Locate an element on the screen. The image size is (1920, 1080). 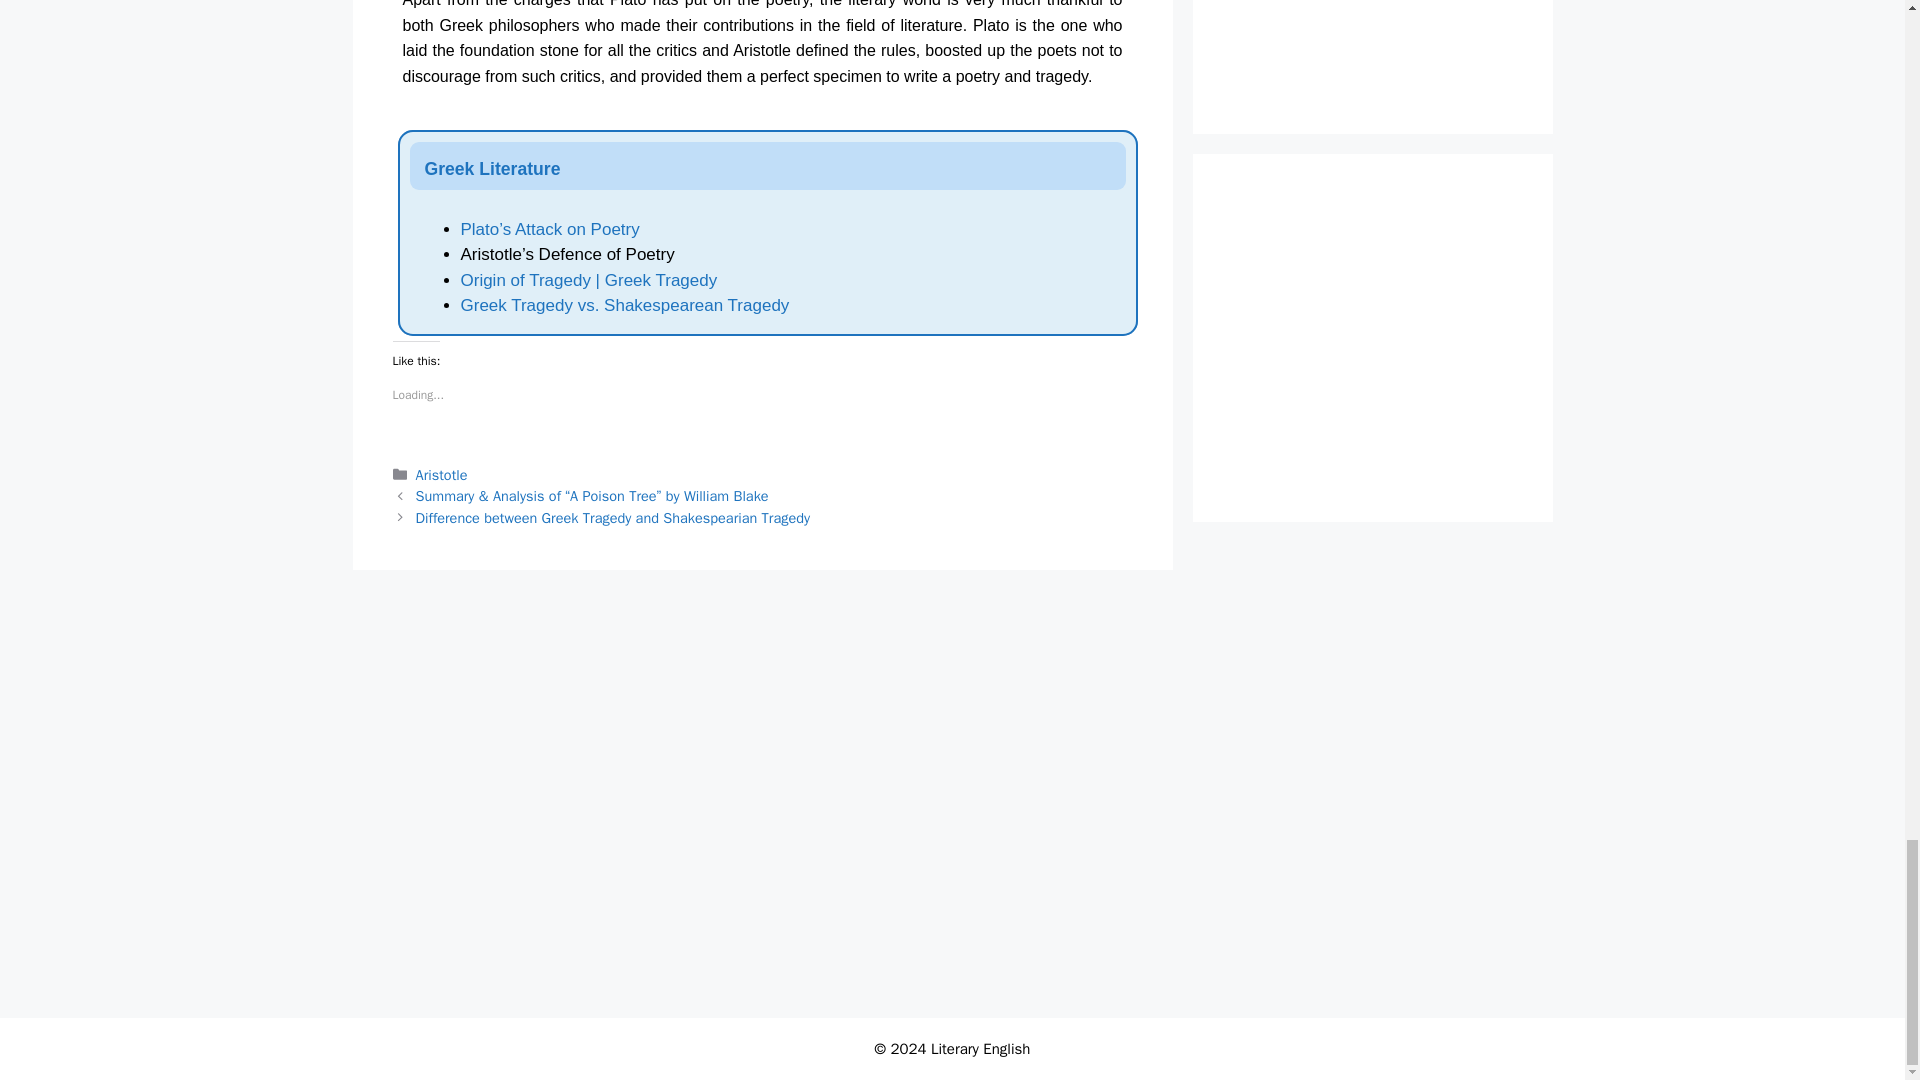
Difference between Greek Tragedy and Shakespearian Tragedy is located at coordinates (613, 518).